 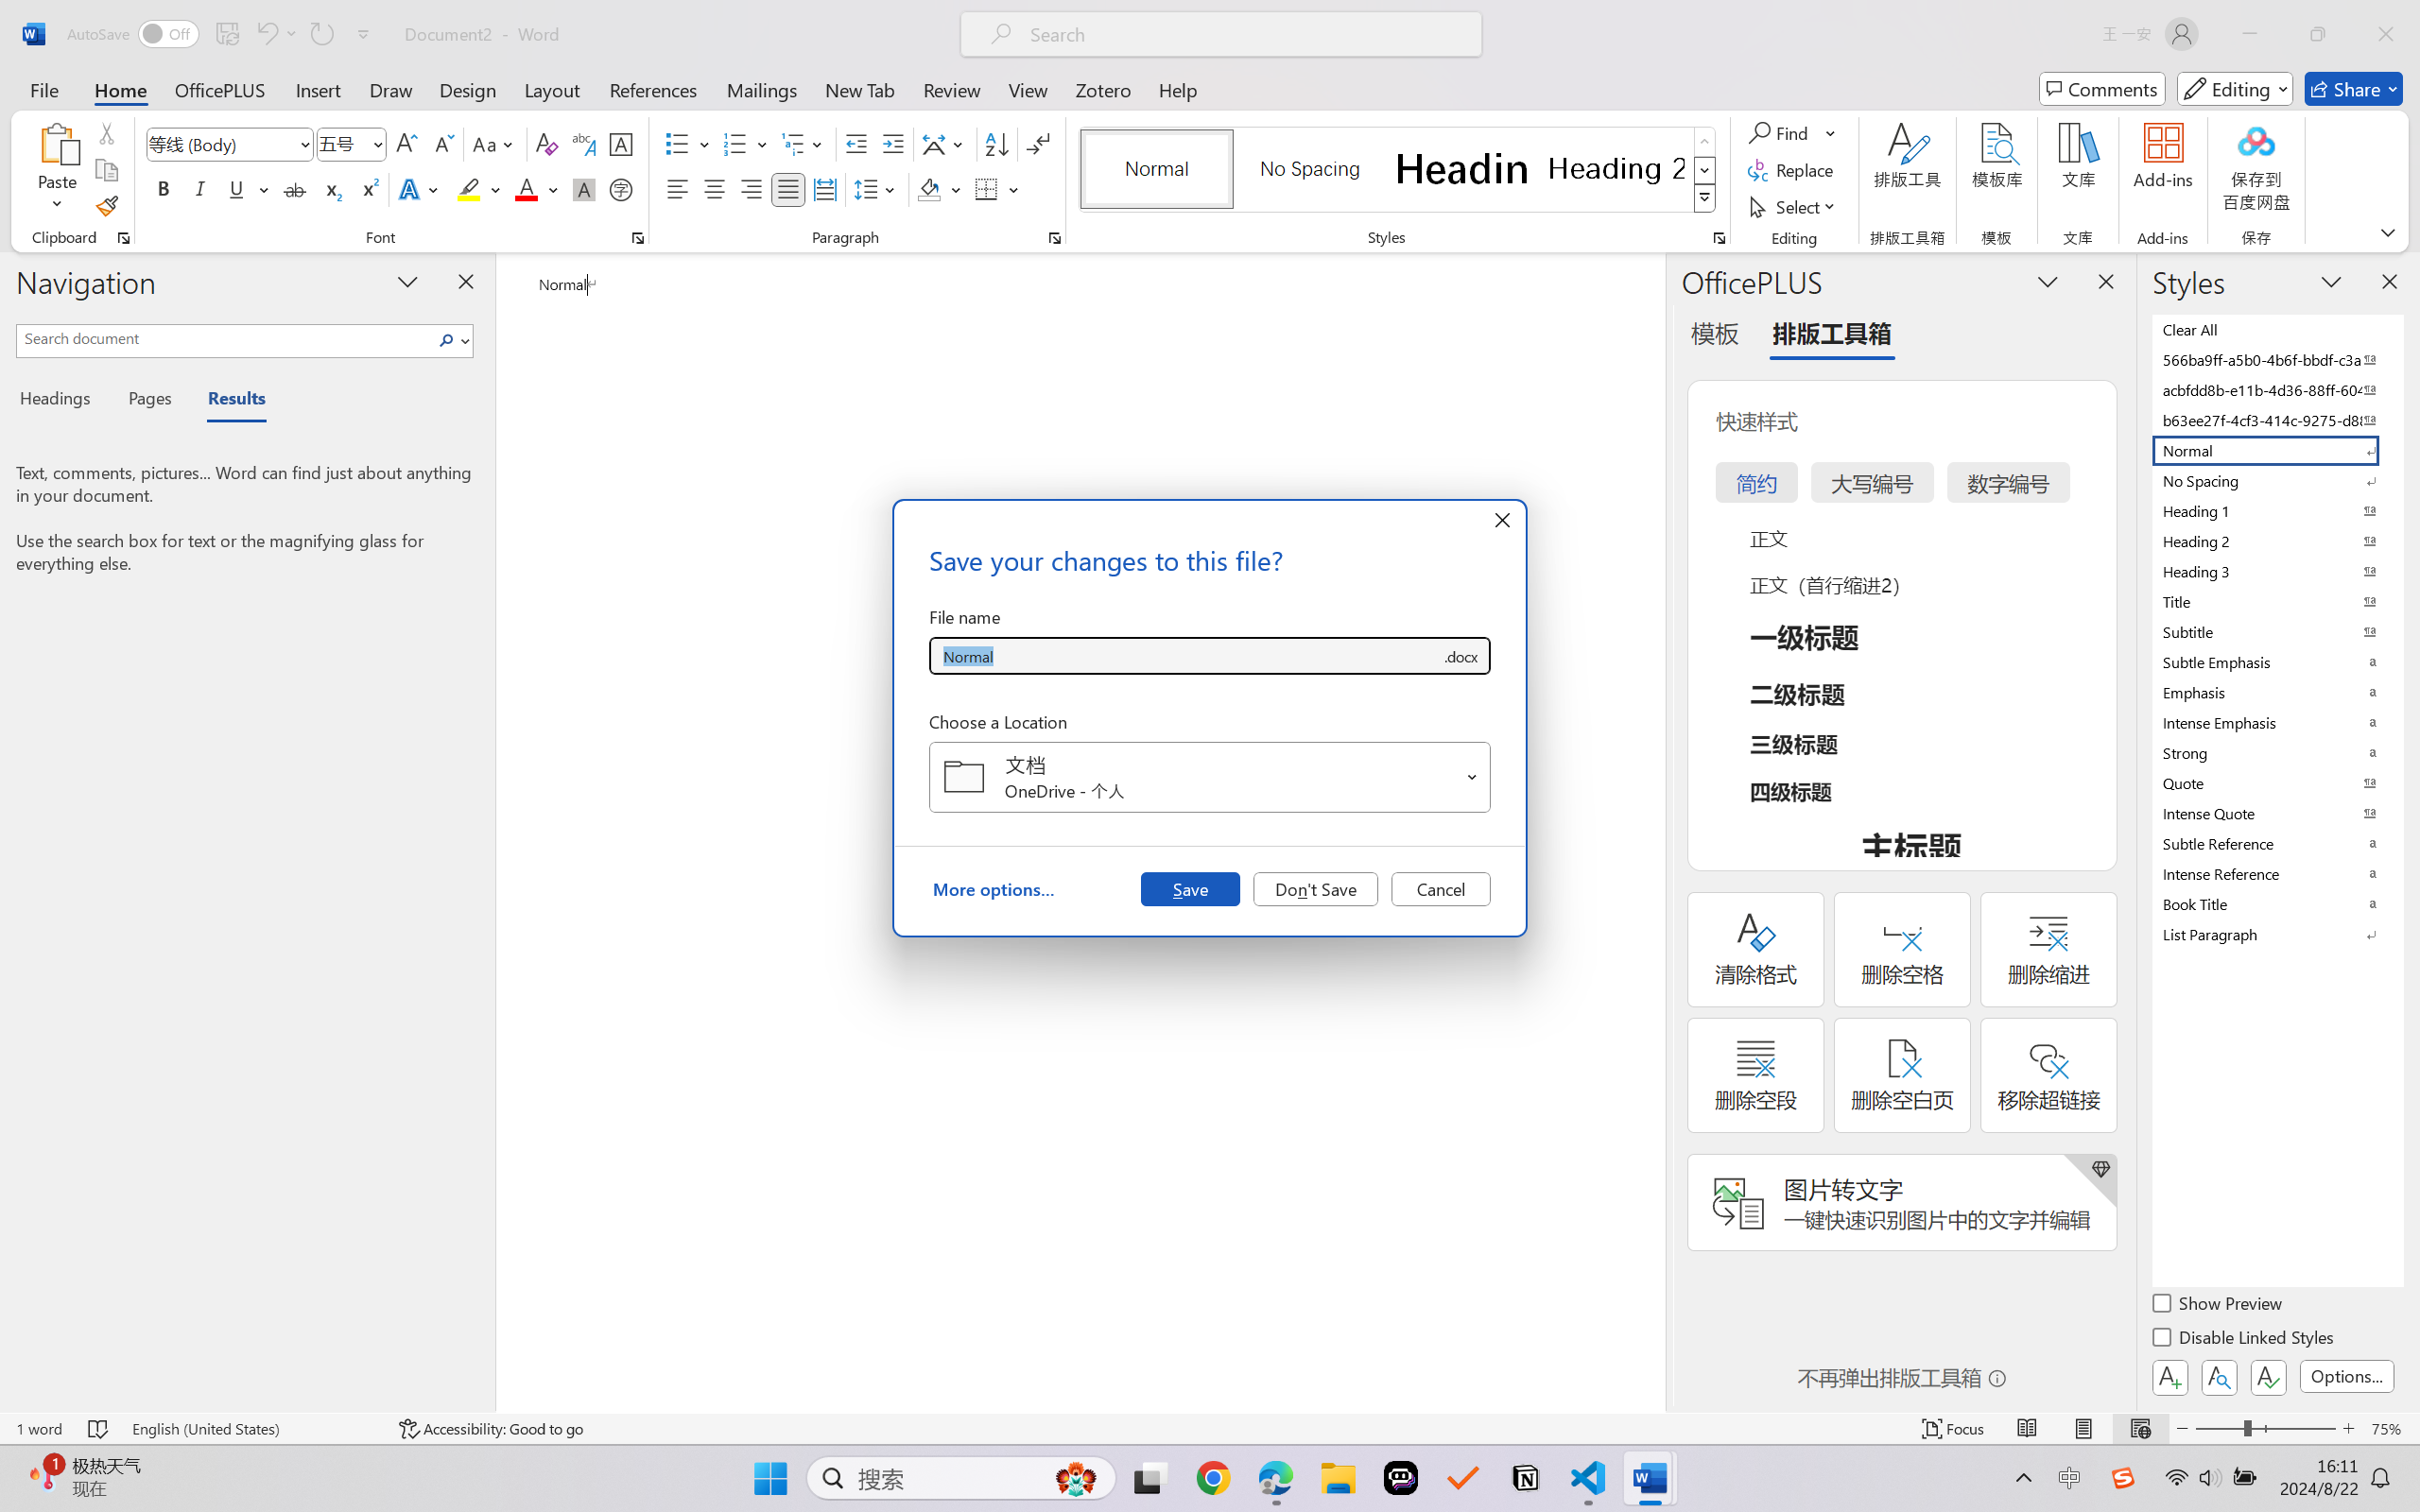 What do you see at coordinates (677, 189) in the screenshot?
I see `Align Left` at bounding box center [677, 189].